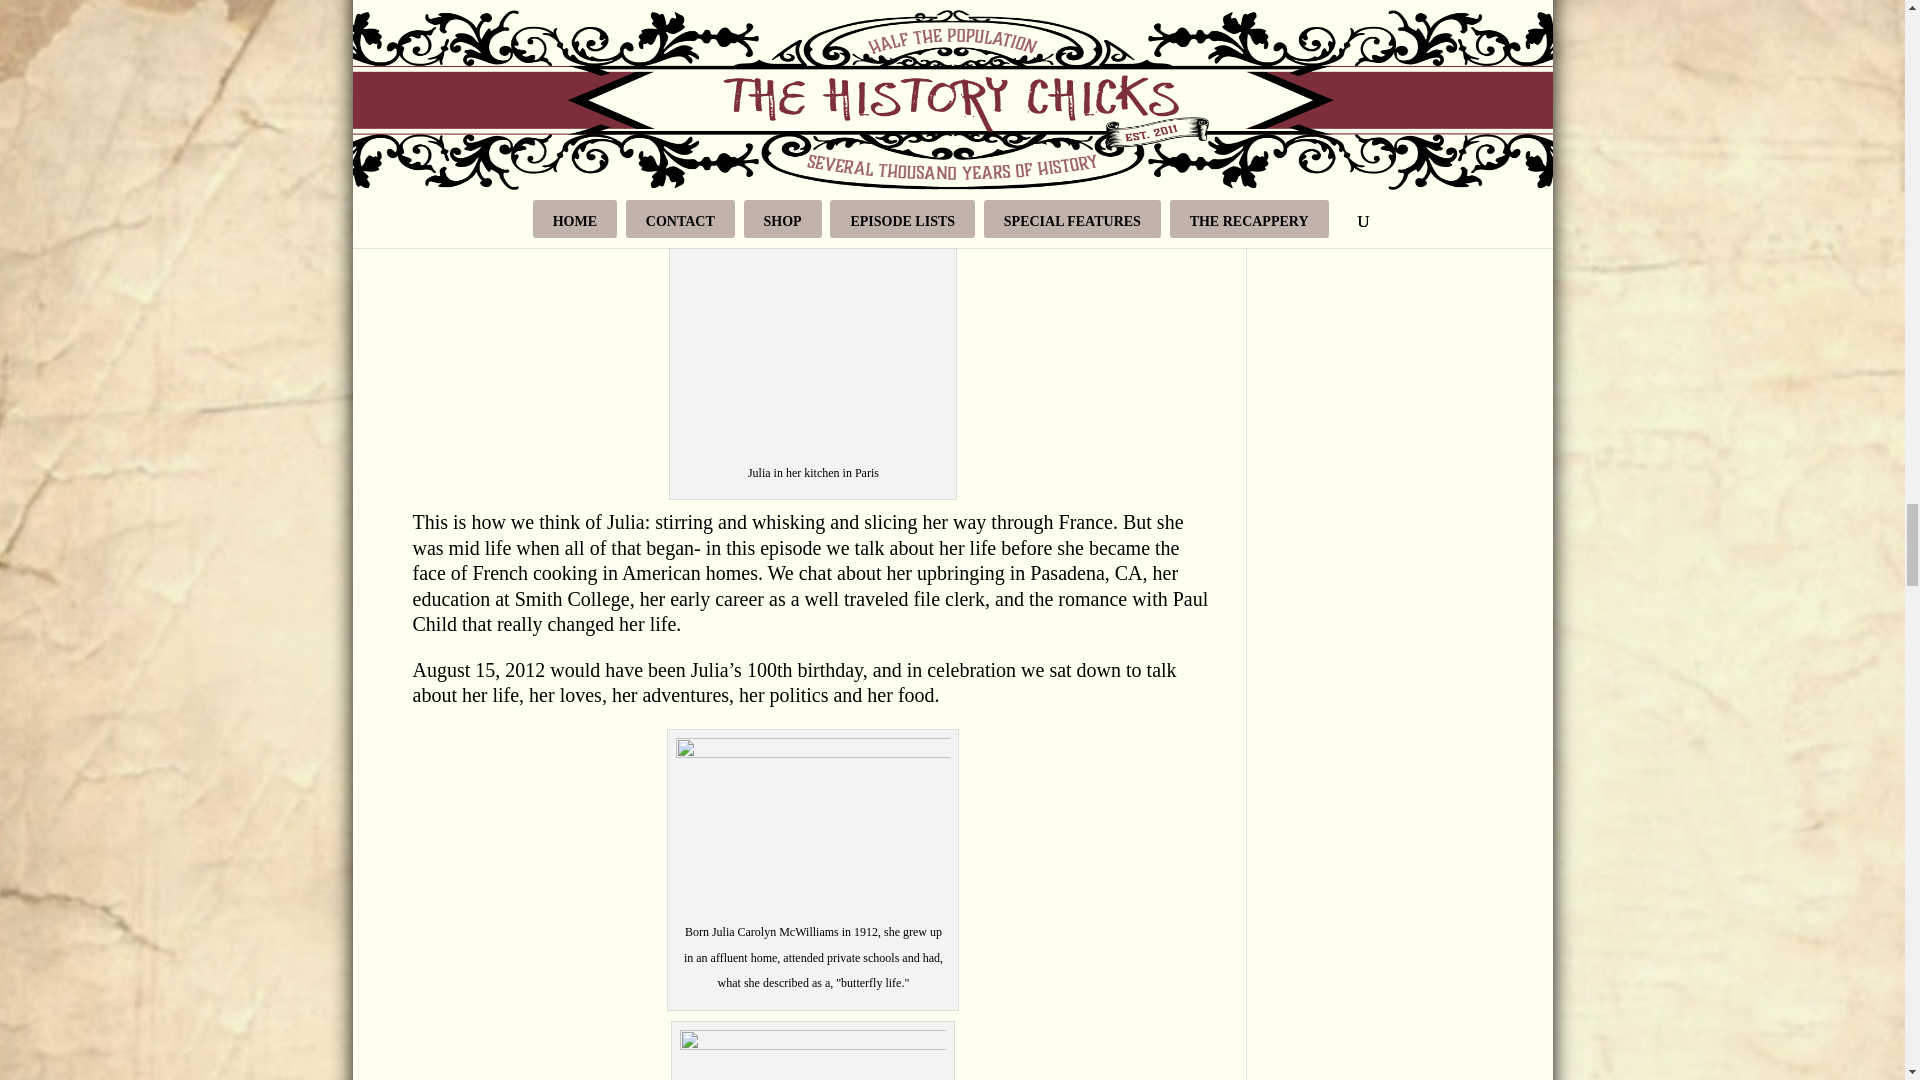 The width and height of the screenshot is (1920, 1080). Describe the element at coordinates (812, 829) in the screenshot. I see `JC childhood home` at that location.